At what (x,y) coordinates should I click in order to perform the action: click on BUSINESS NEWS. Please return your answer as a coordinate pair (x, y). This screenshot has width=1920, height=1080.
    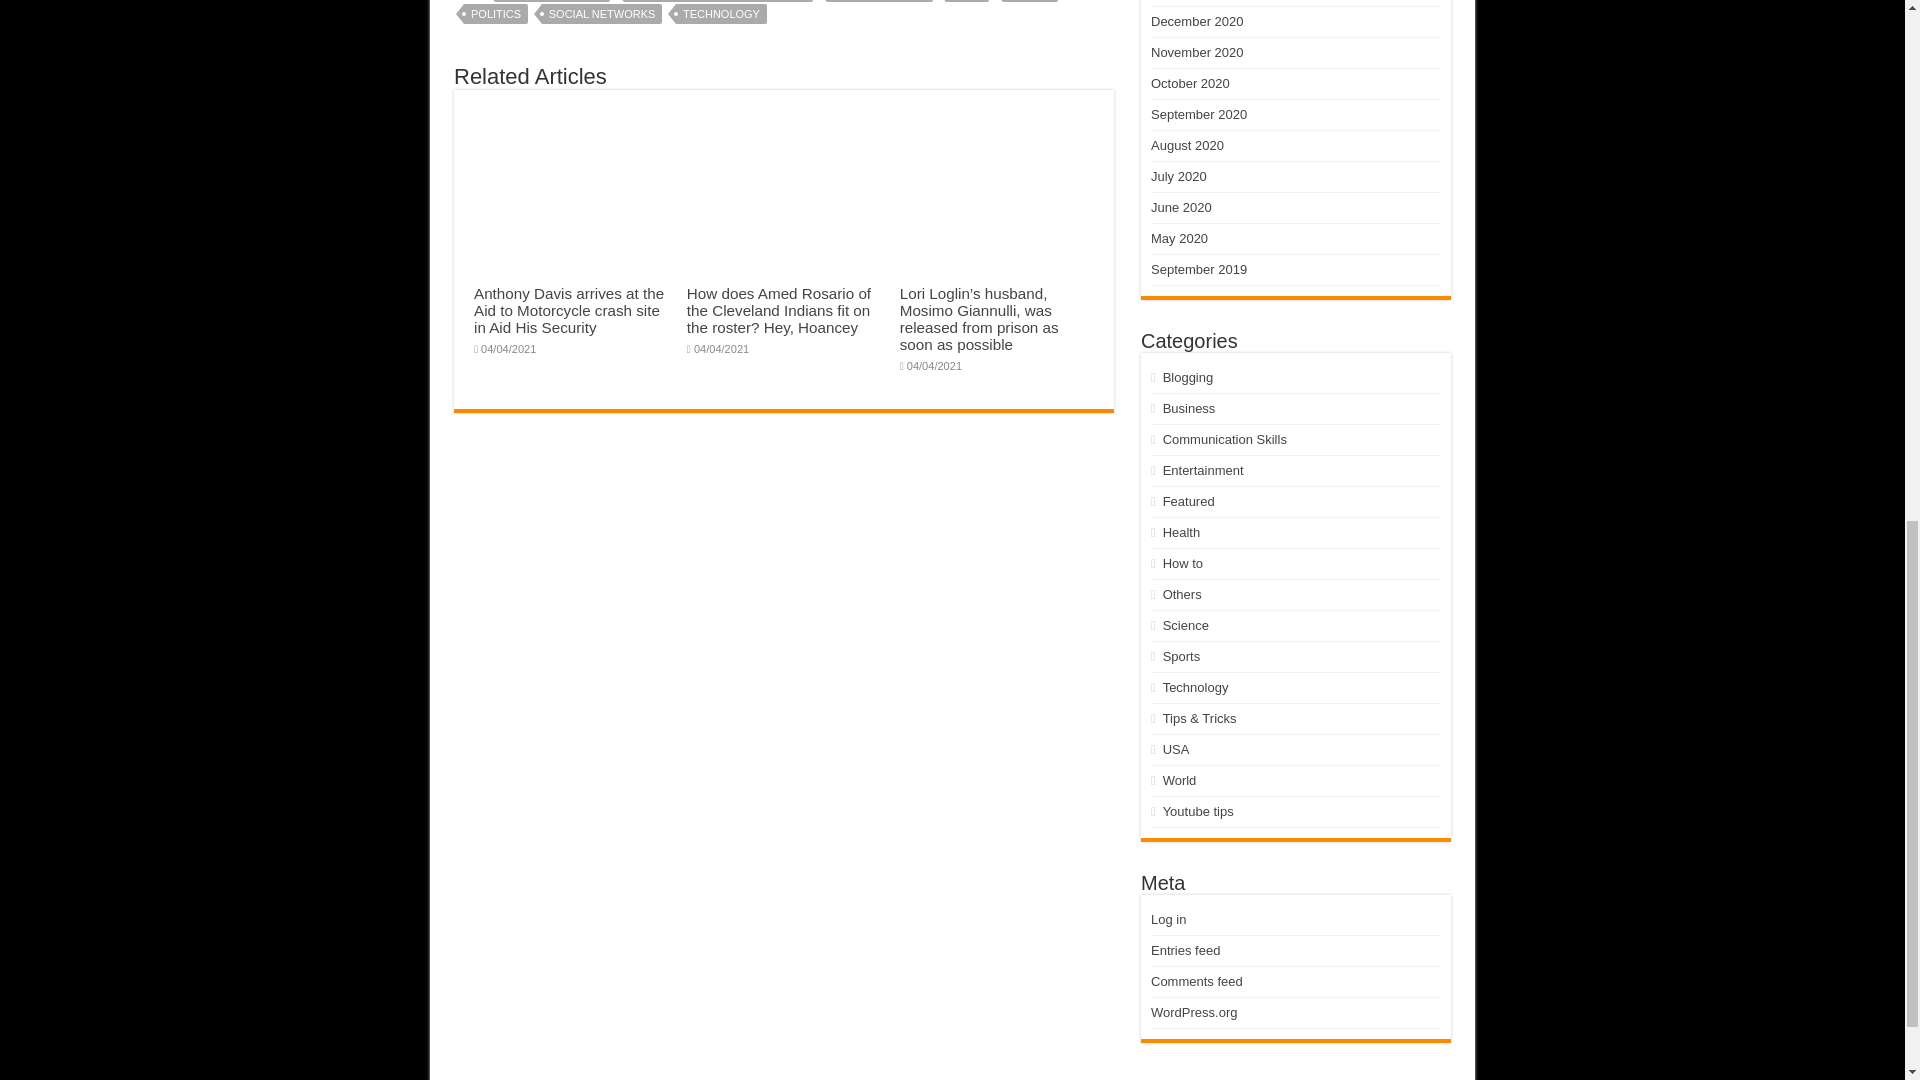
    Looking at the image, I should click on (880, 1).